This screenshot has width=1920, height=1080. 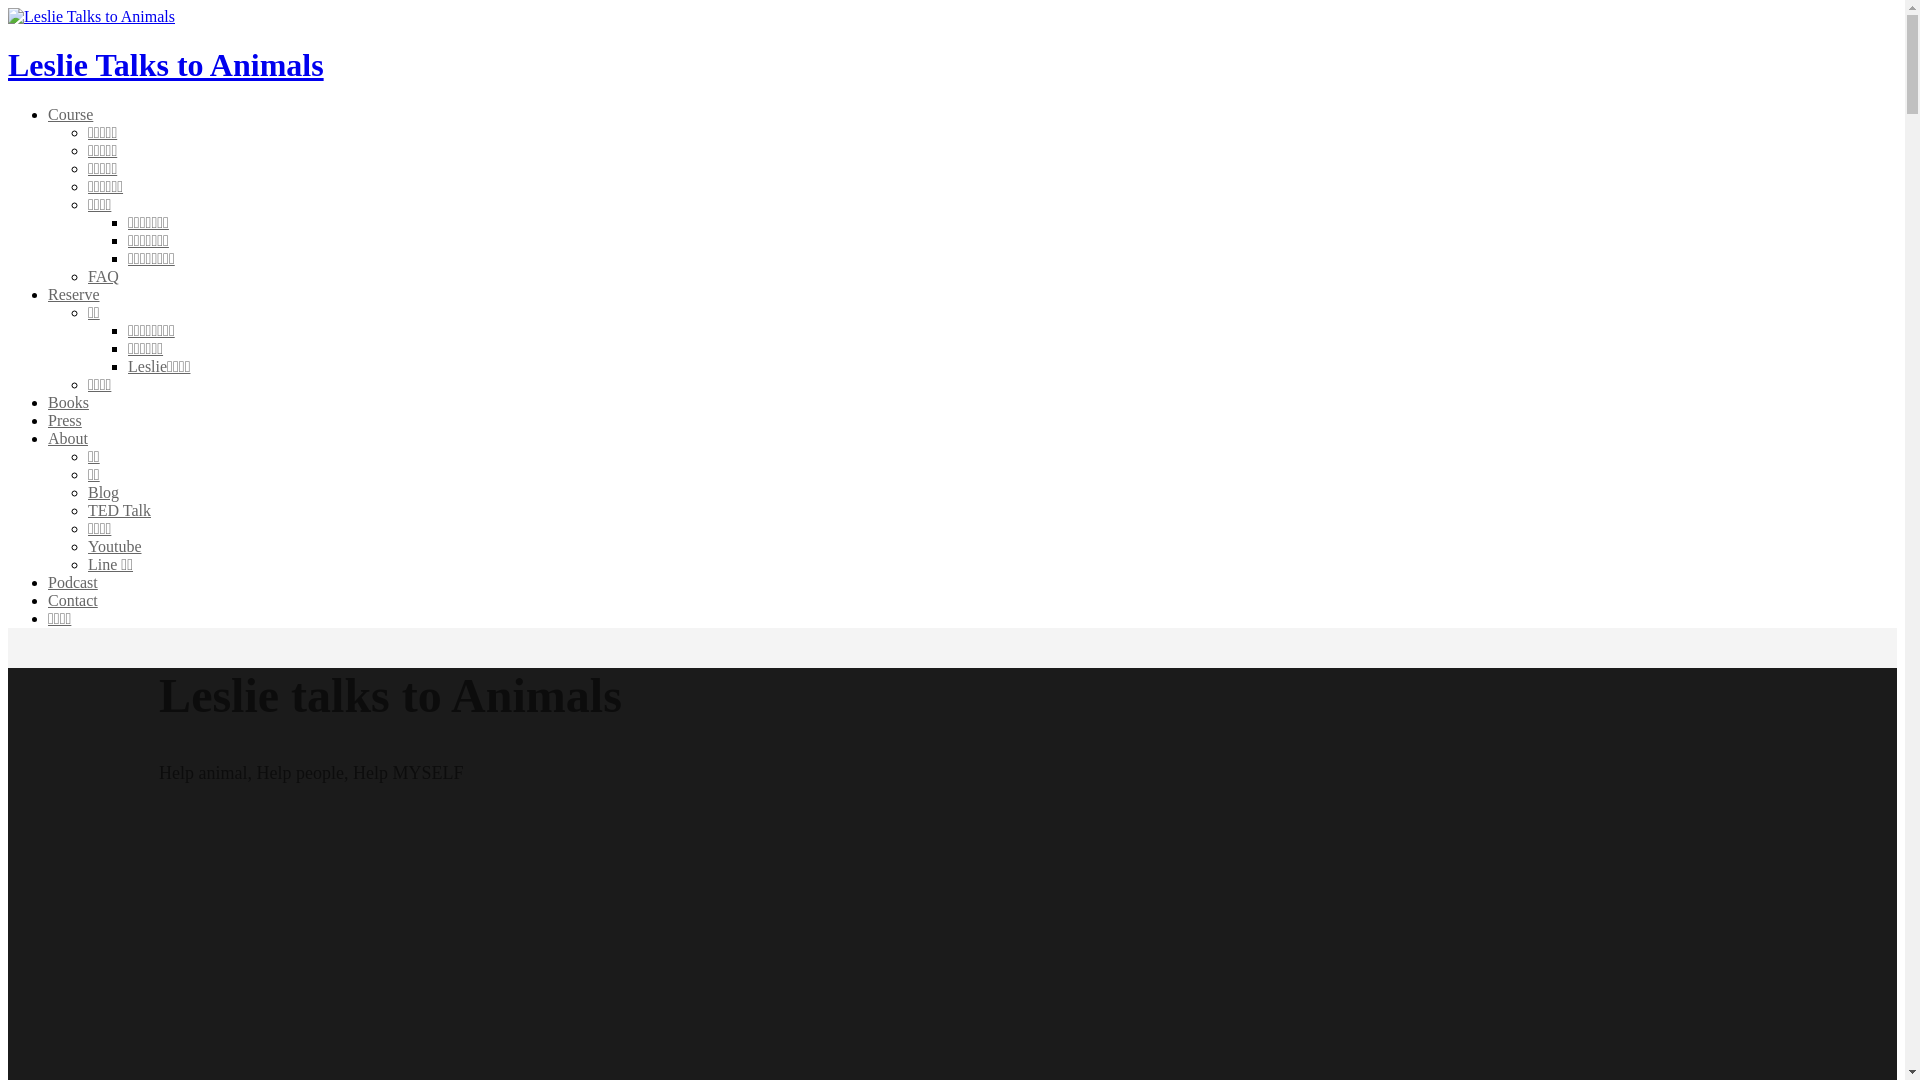 What do you see at coordinates (74, 294) in the screenshot?
I see `Reserve` at bounding box center [74, 294].